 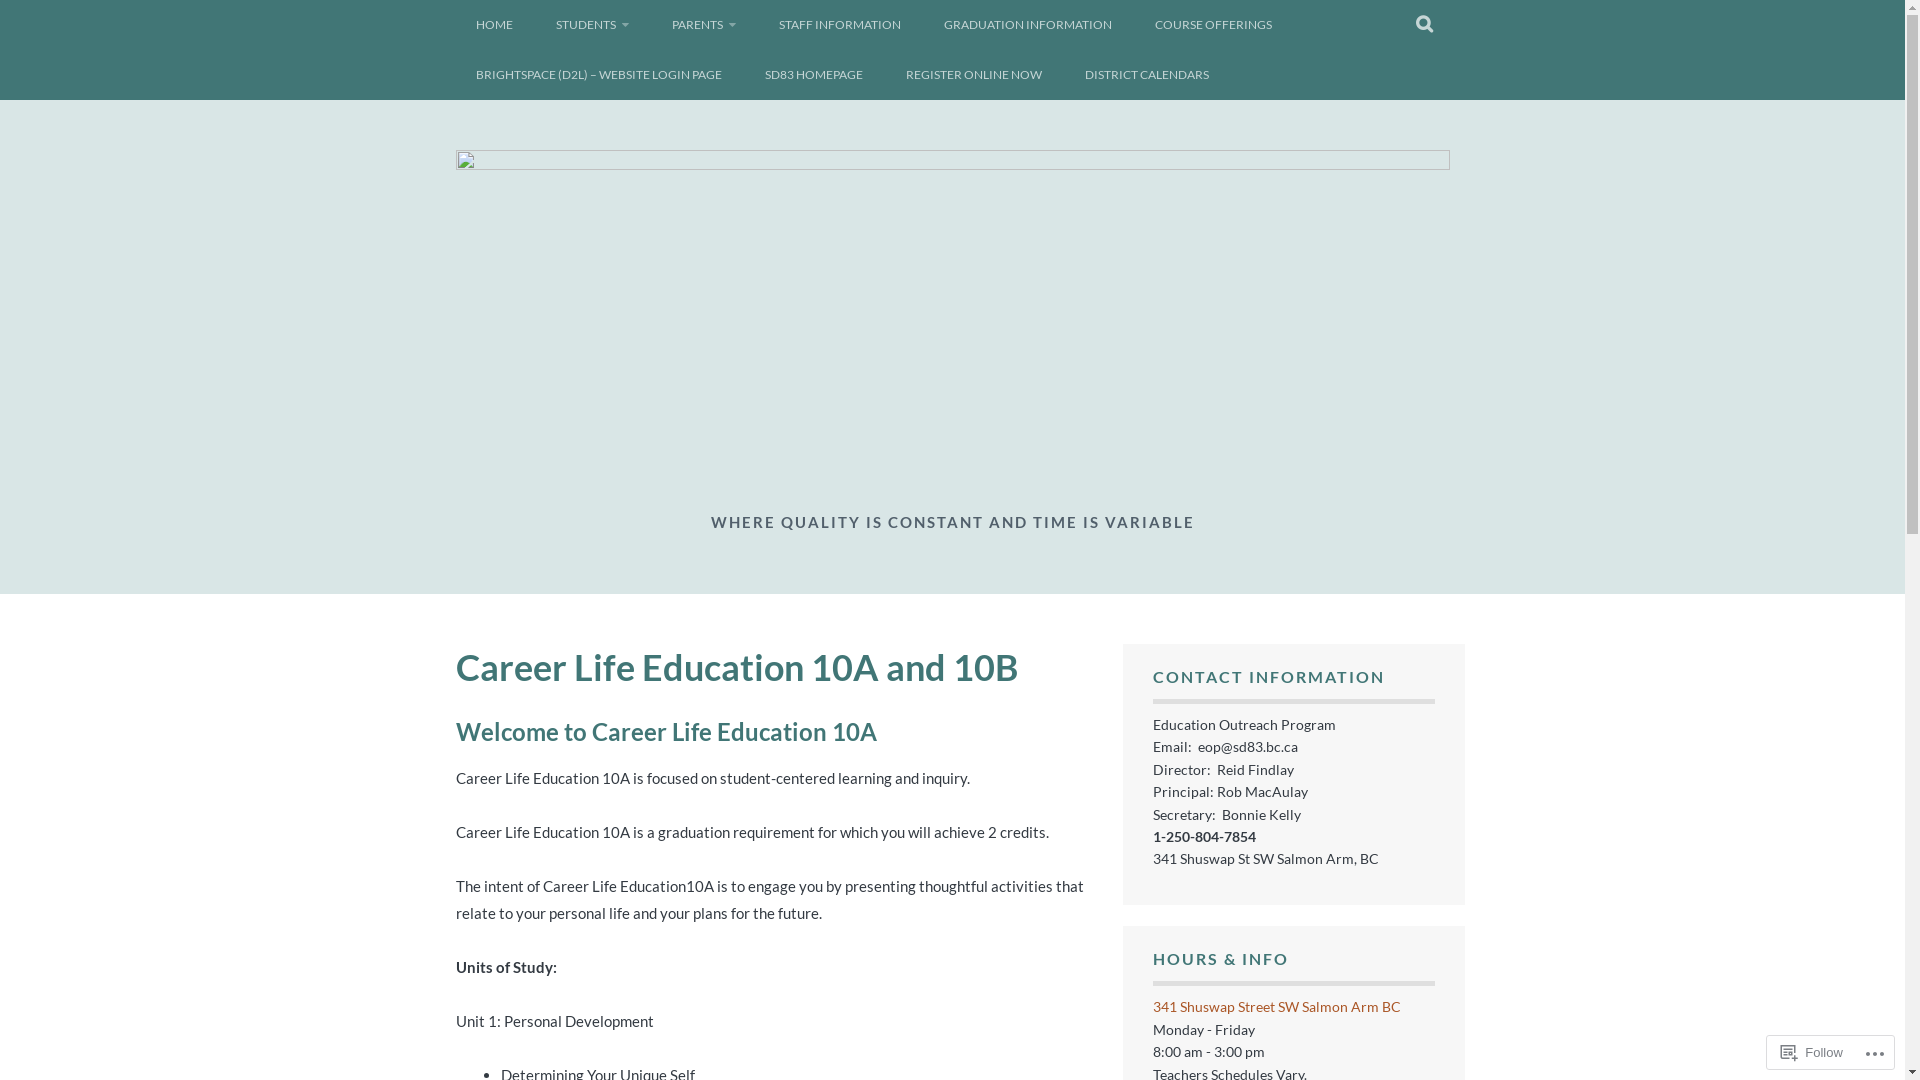 What do you see at coordinates (494, 25) in the screenshot?
I see `HOME` at bounding box center [494, 25].